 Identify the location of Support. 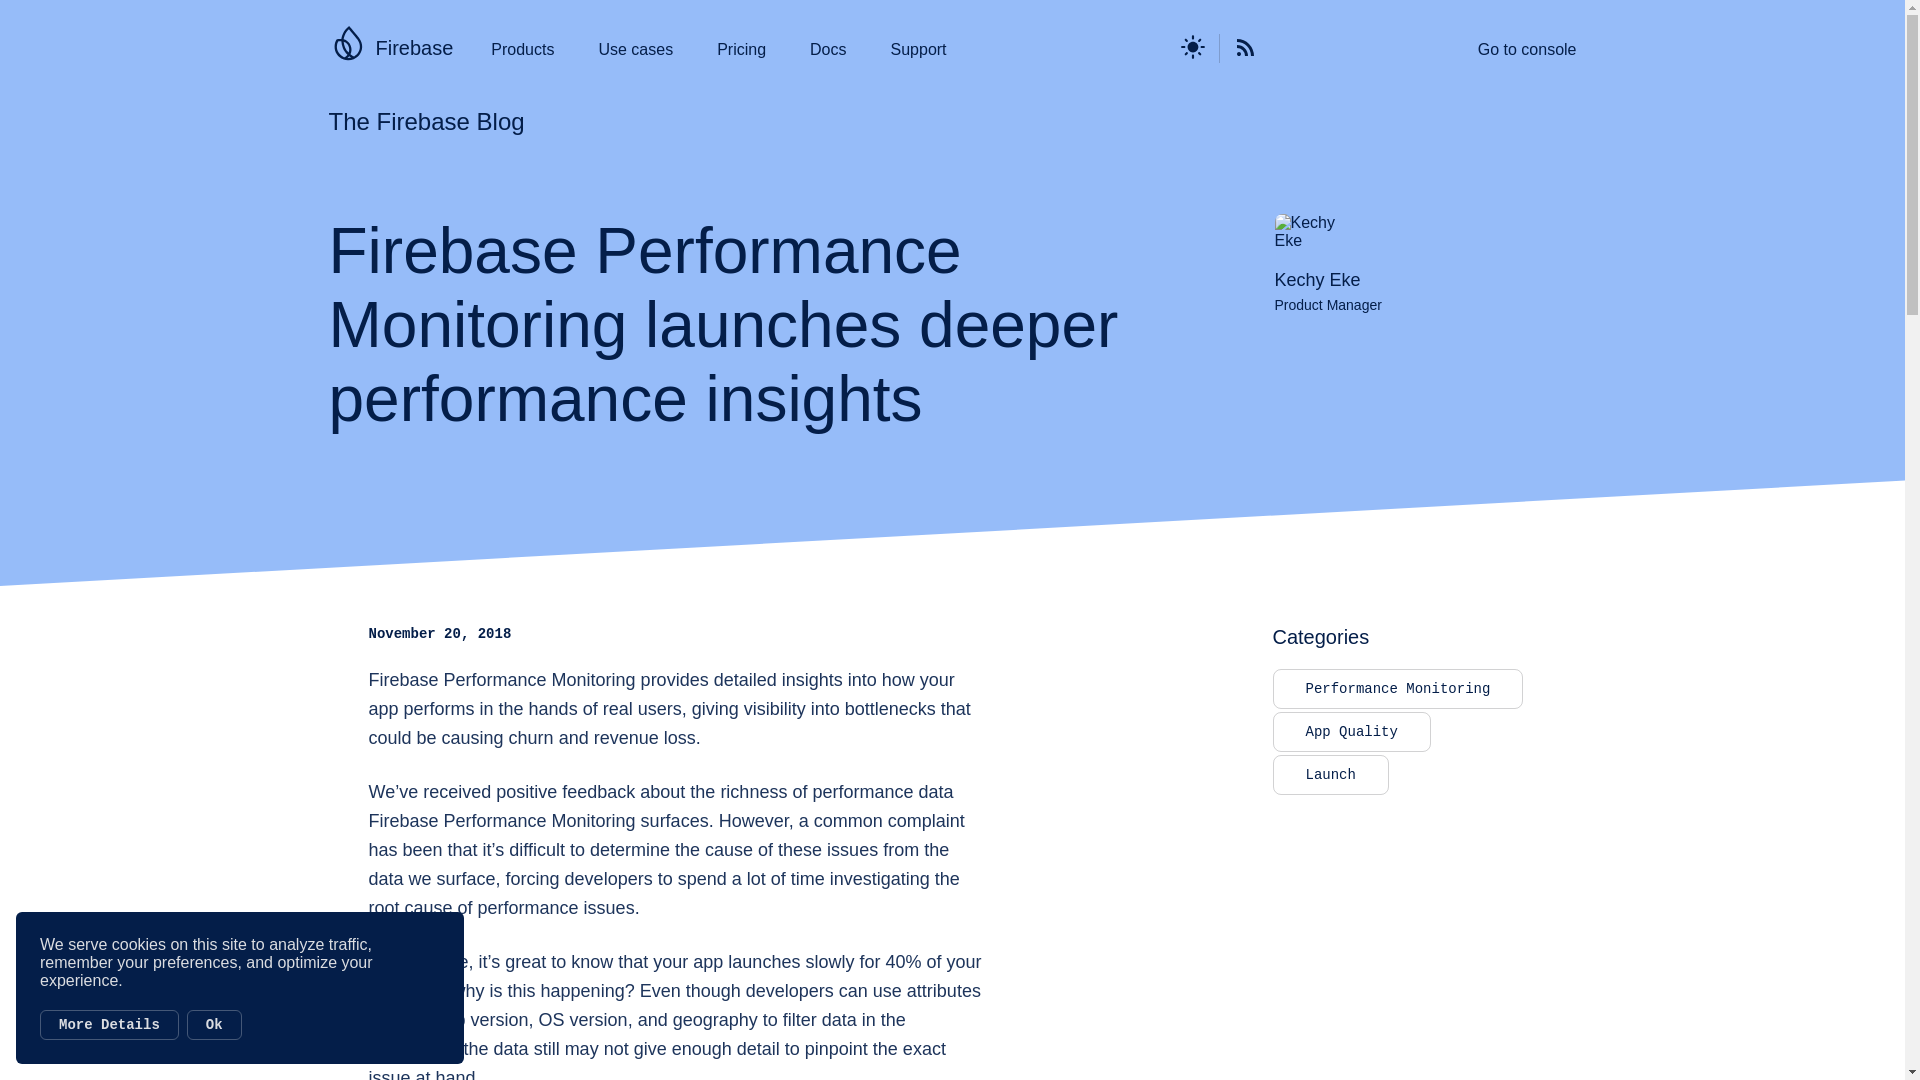
(918, 50).